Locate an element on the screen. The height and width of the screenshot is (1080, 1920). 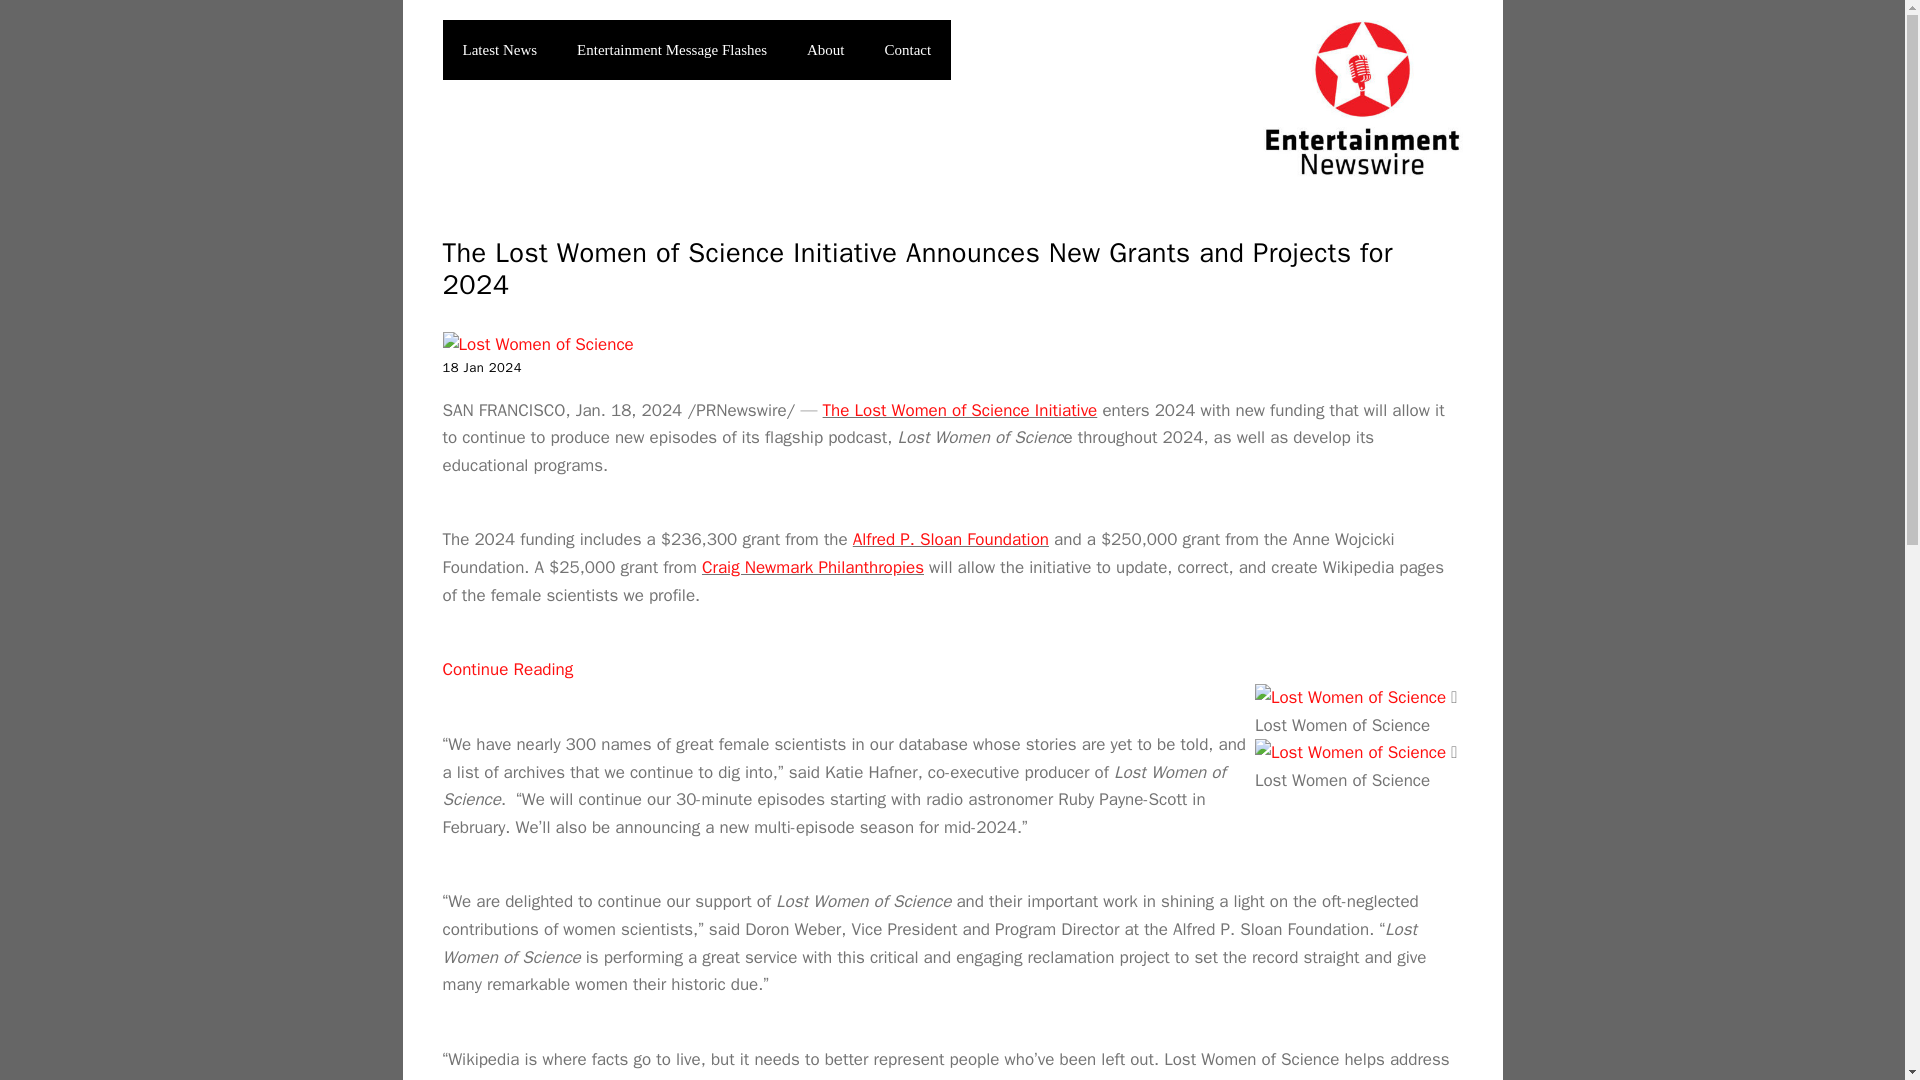
Entertainment Message Flashes is located at coordinates (672, 50).